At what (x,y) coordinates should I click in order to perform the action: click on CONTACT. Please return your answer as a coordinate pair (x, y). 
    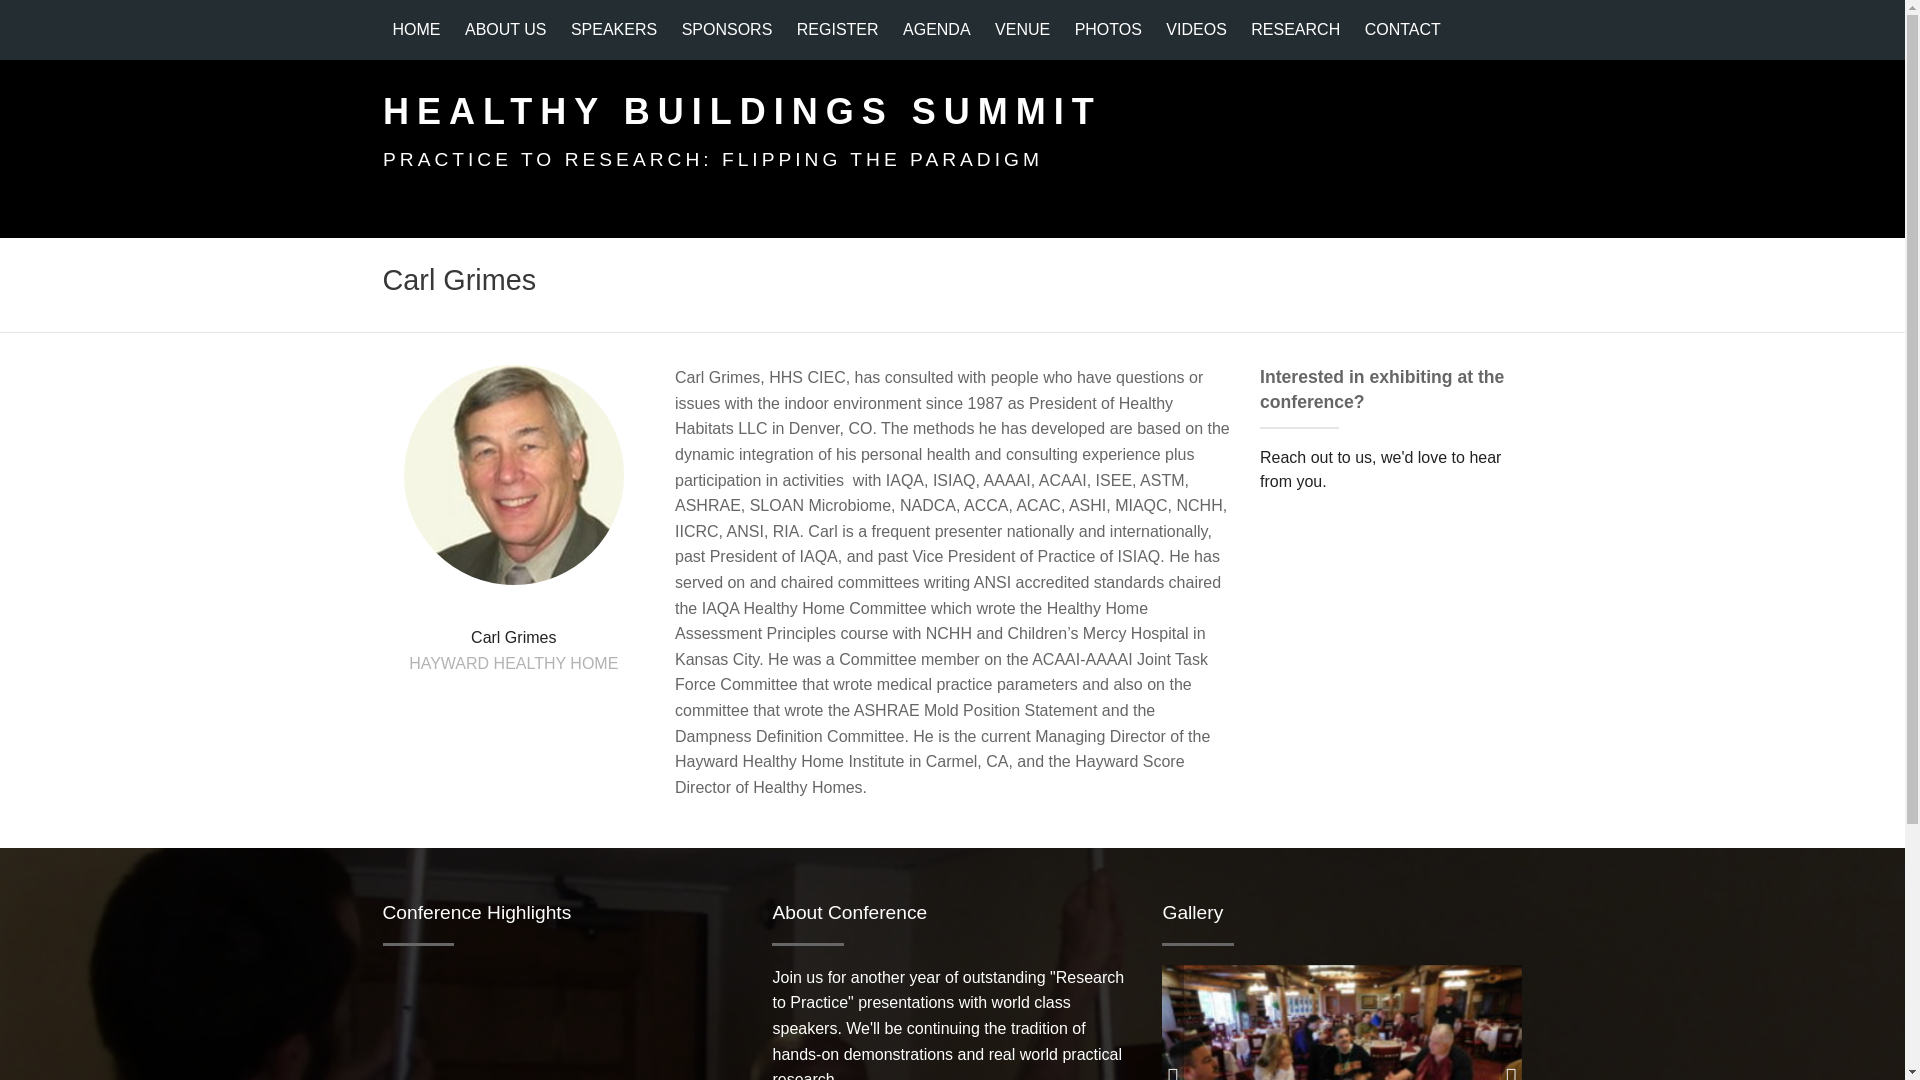
    Looking at the image, I should click on (1403, 30).